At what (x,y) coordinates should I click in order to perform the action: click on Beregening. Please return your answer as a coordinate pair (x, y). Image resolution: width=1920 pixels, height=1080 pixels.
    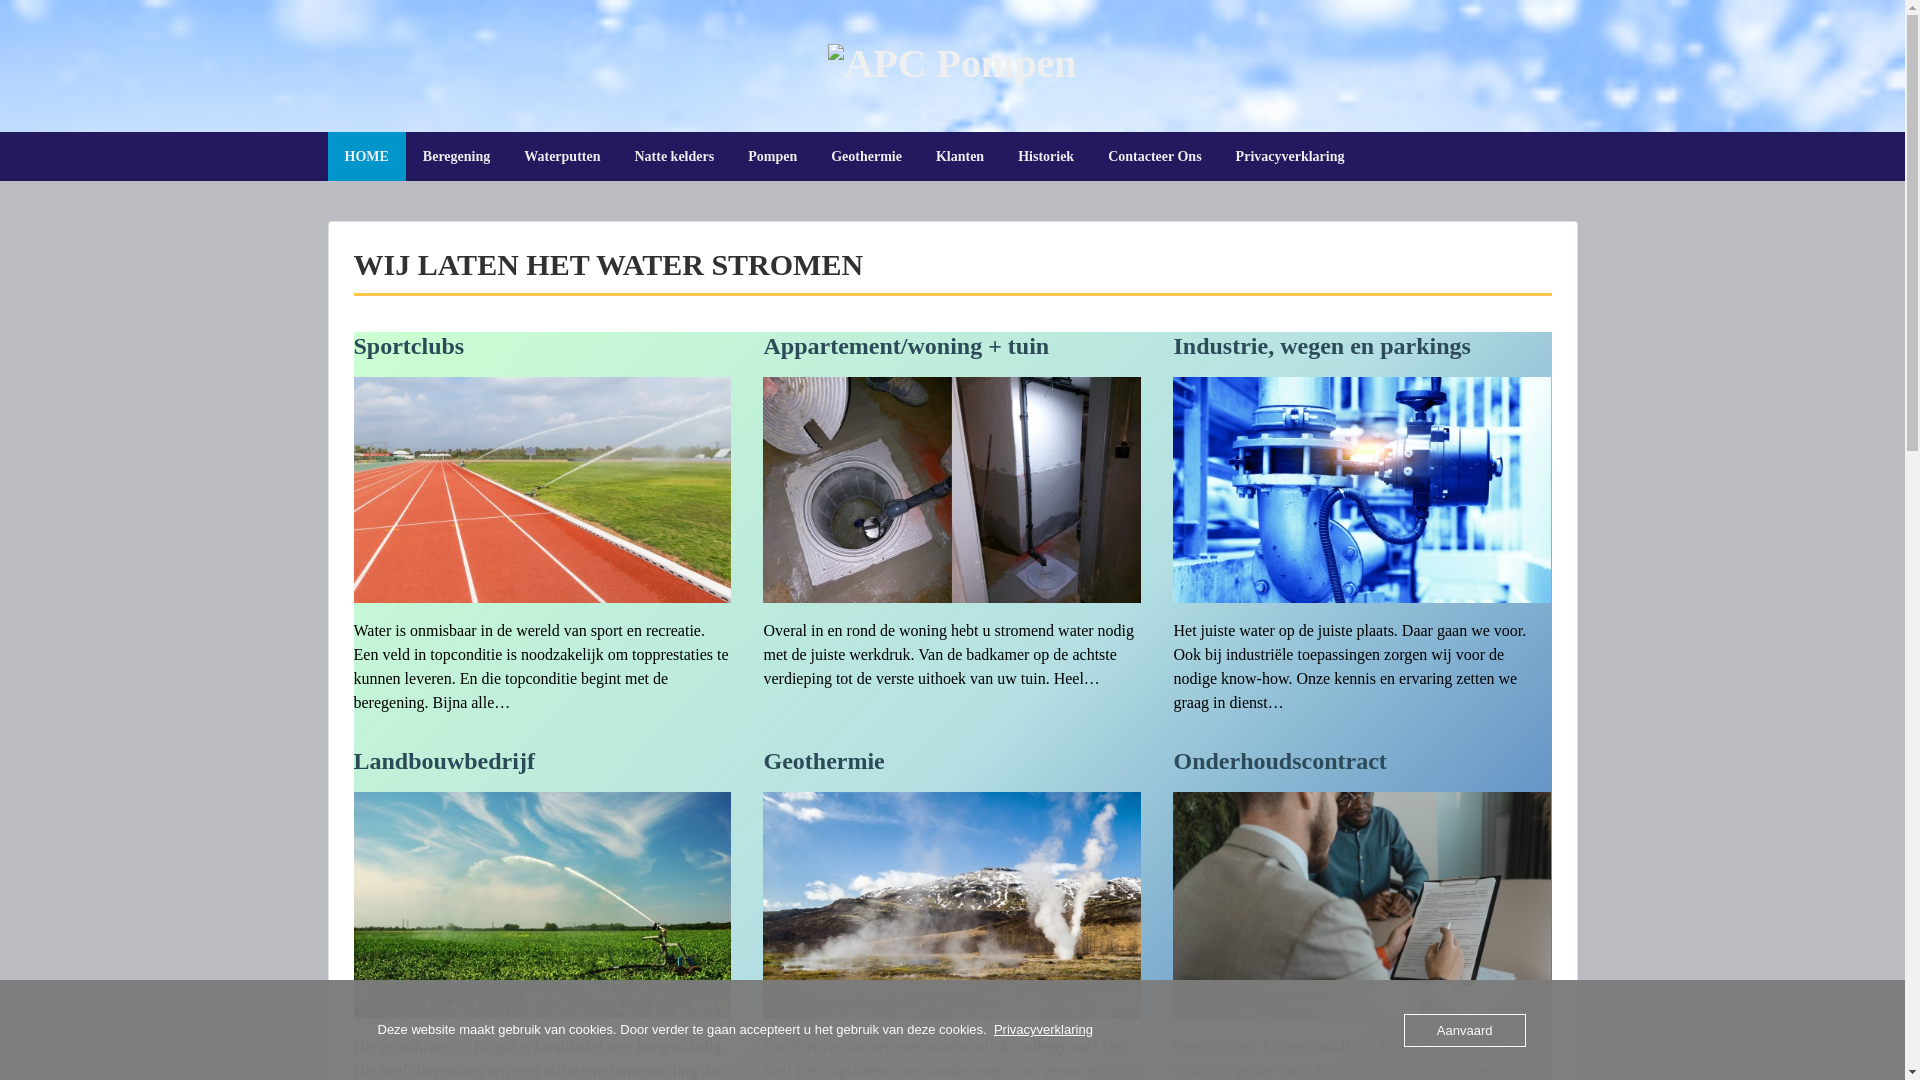
    Looking at the image, I should click on (456, 156).